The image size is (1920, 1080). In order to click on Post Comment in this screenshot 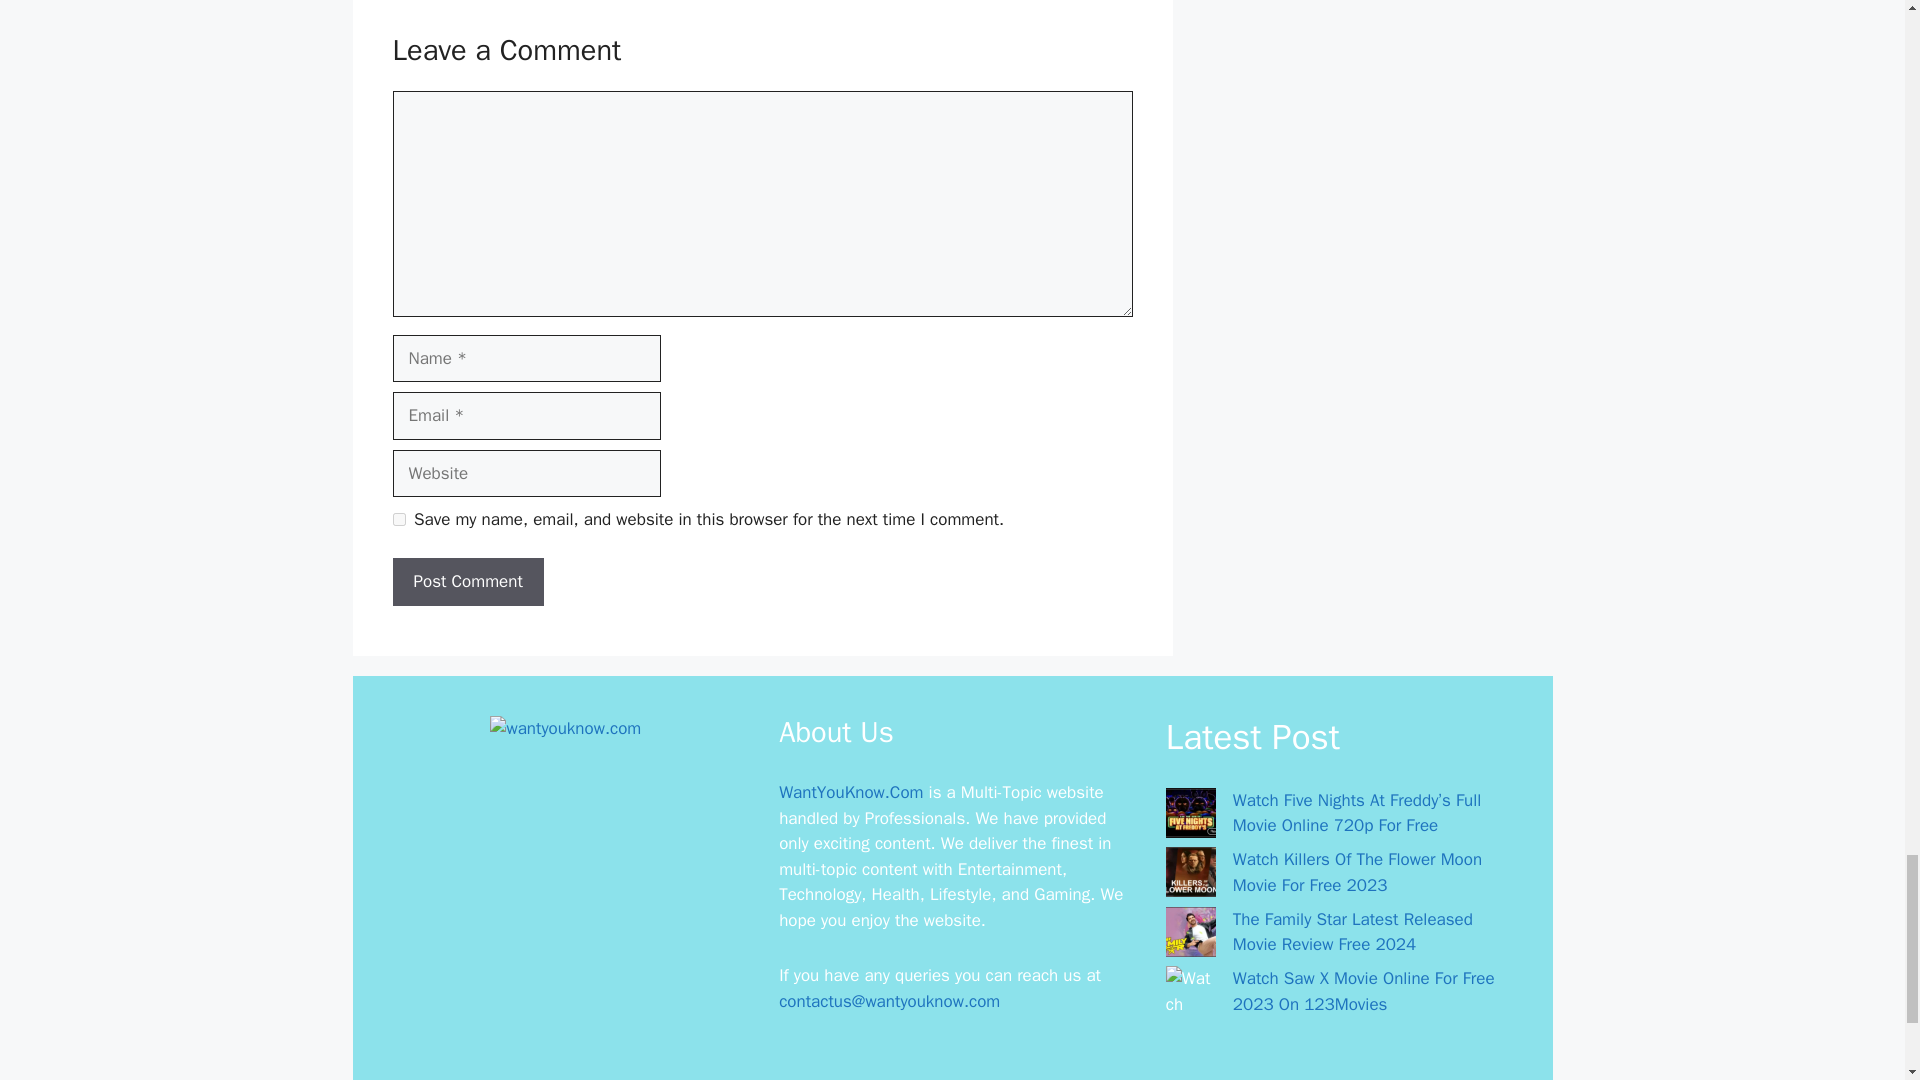, I will do `click(467, 582)`.